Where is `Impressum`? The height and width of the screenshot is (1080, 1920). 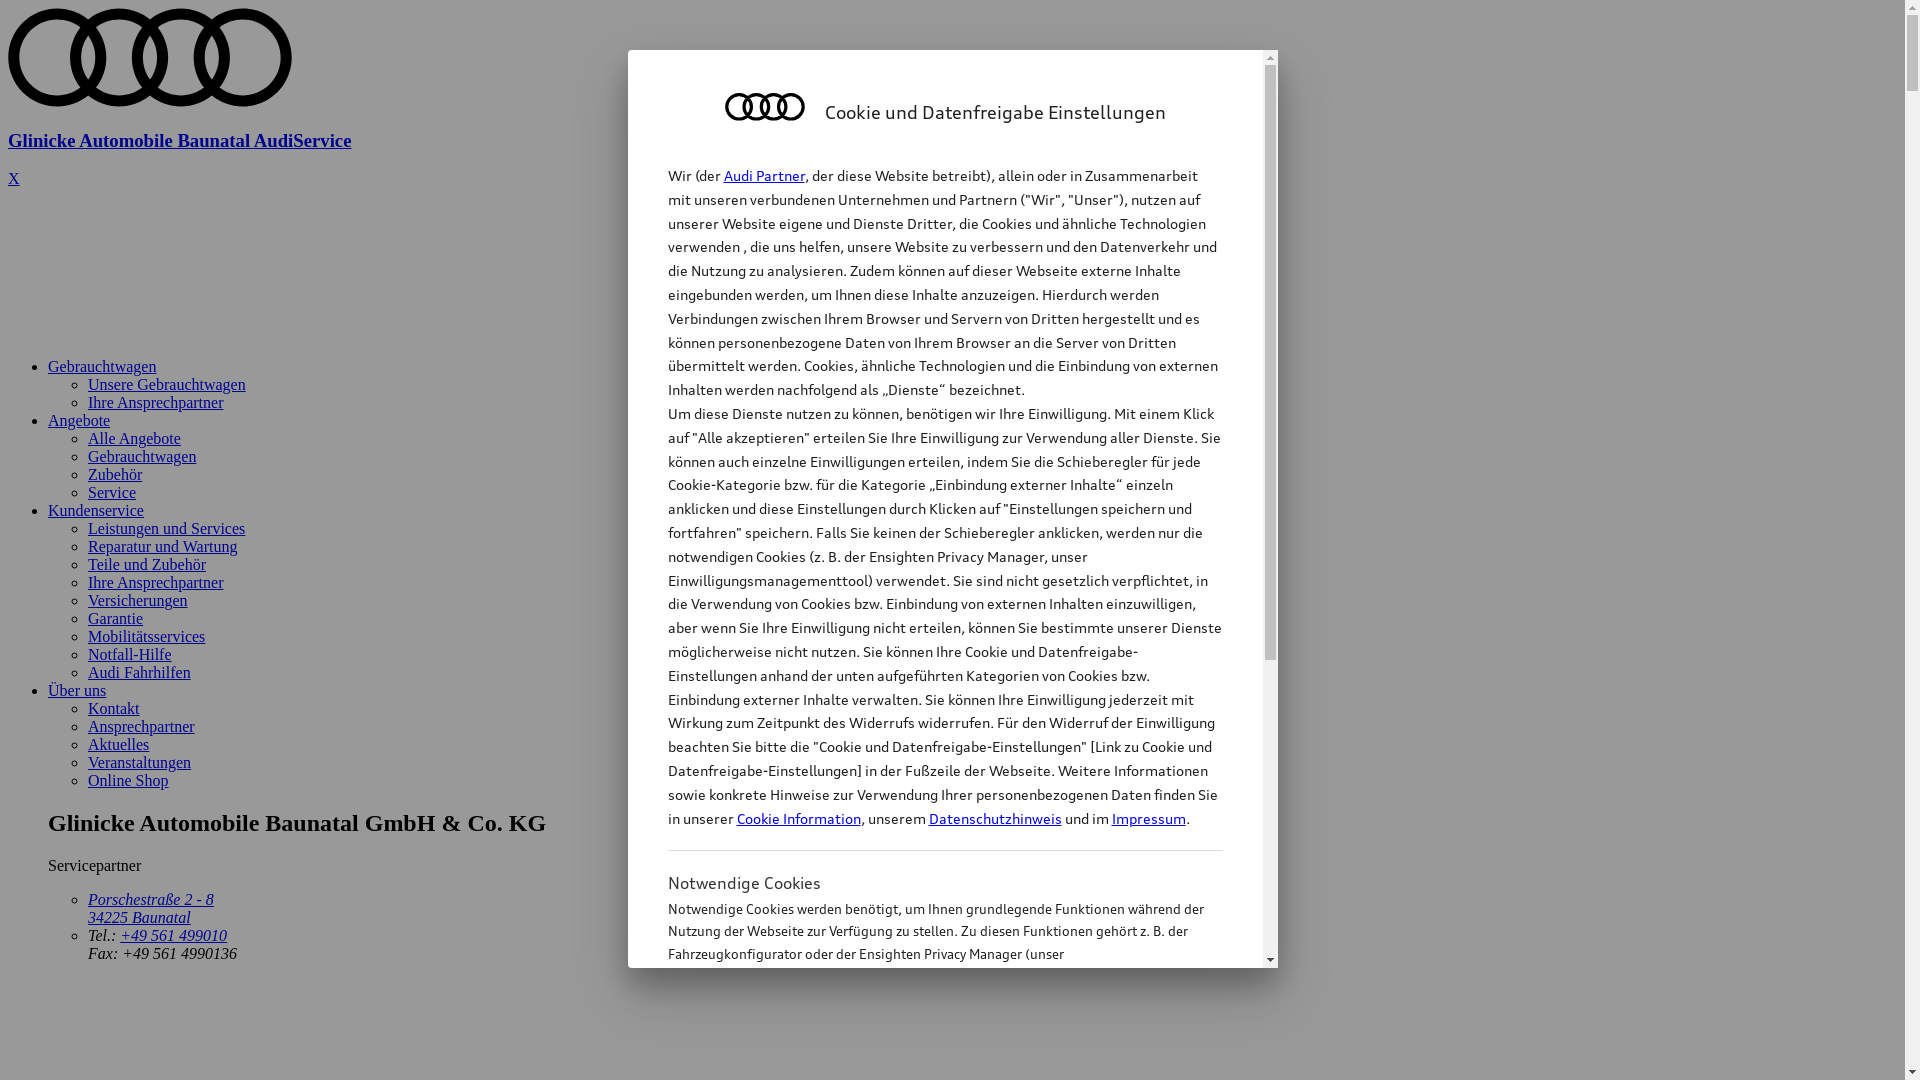
Impressum is located at coordinates (1149, 818).